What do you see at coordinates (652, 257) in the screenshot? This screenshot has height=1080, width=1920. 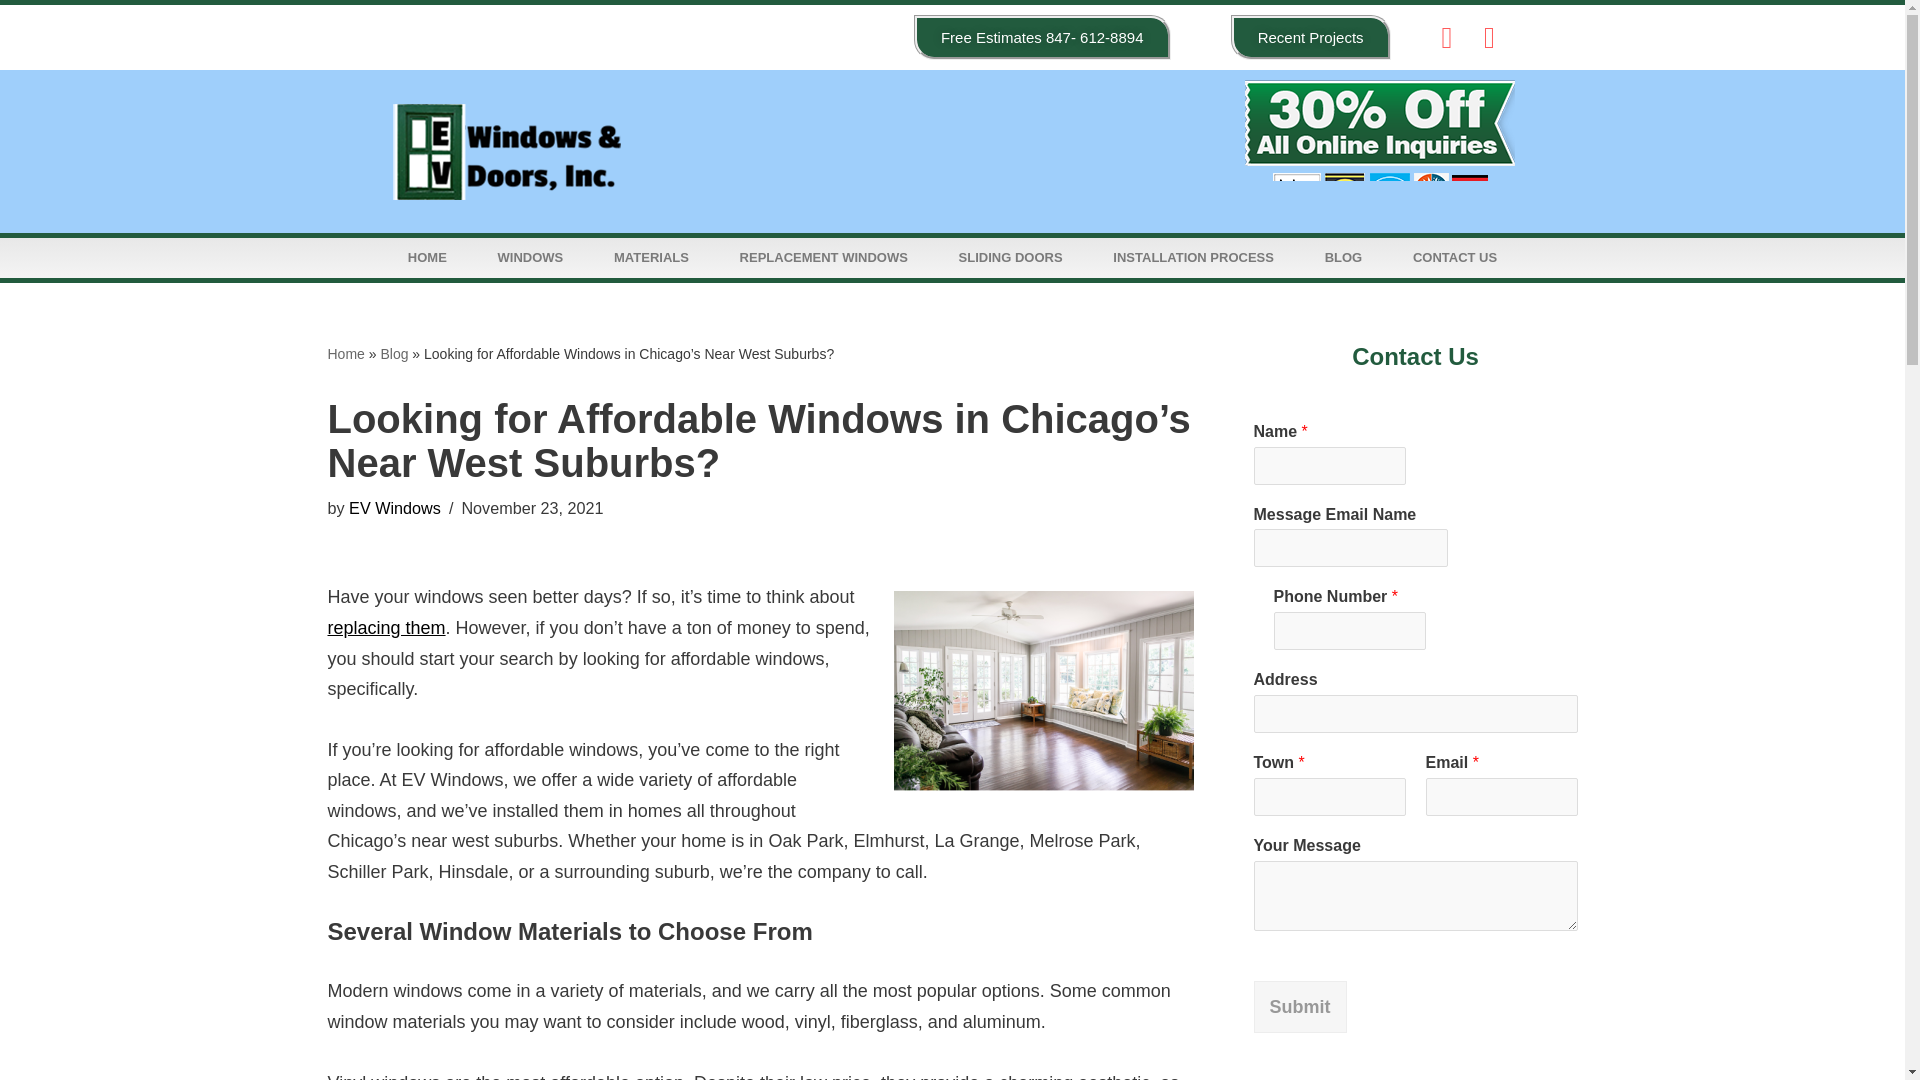 I see `MATERIALS` at bounding box center [652, 257].